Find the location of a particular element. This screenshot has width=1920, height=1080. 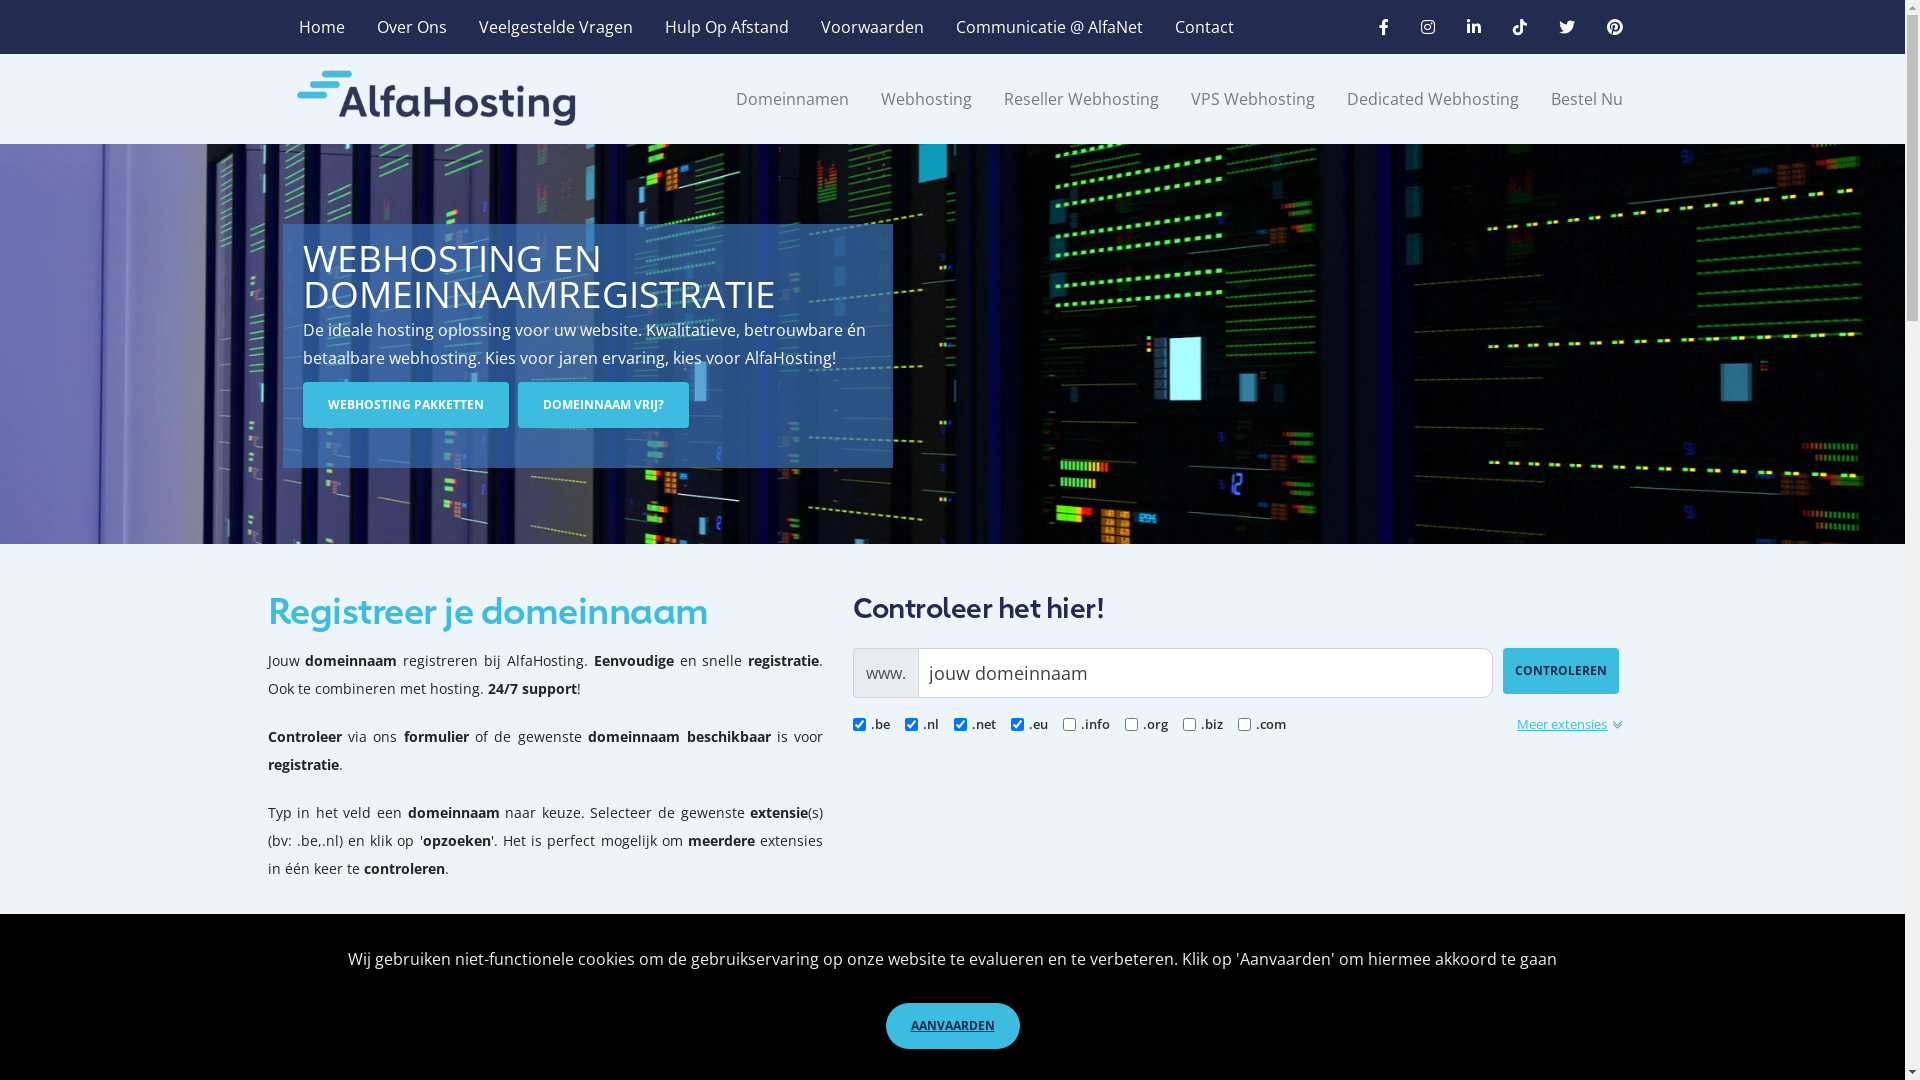

Dedicated Webhosting is located at coordinates (1432, 99).